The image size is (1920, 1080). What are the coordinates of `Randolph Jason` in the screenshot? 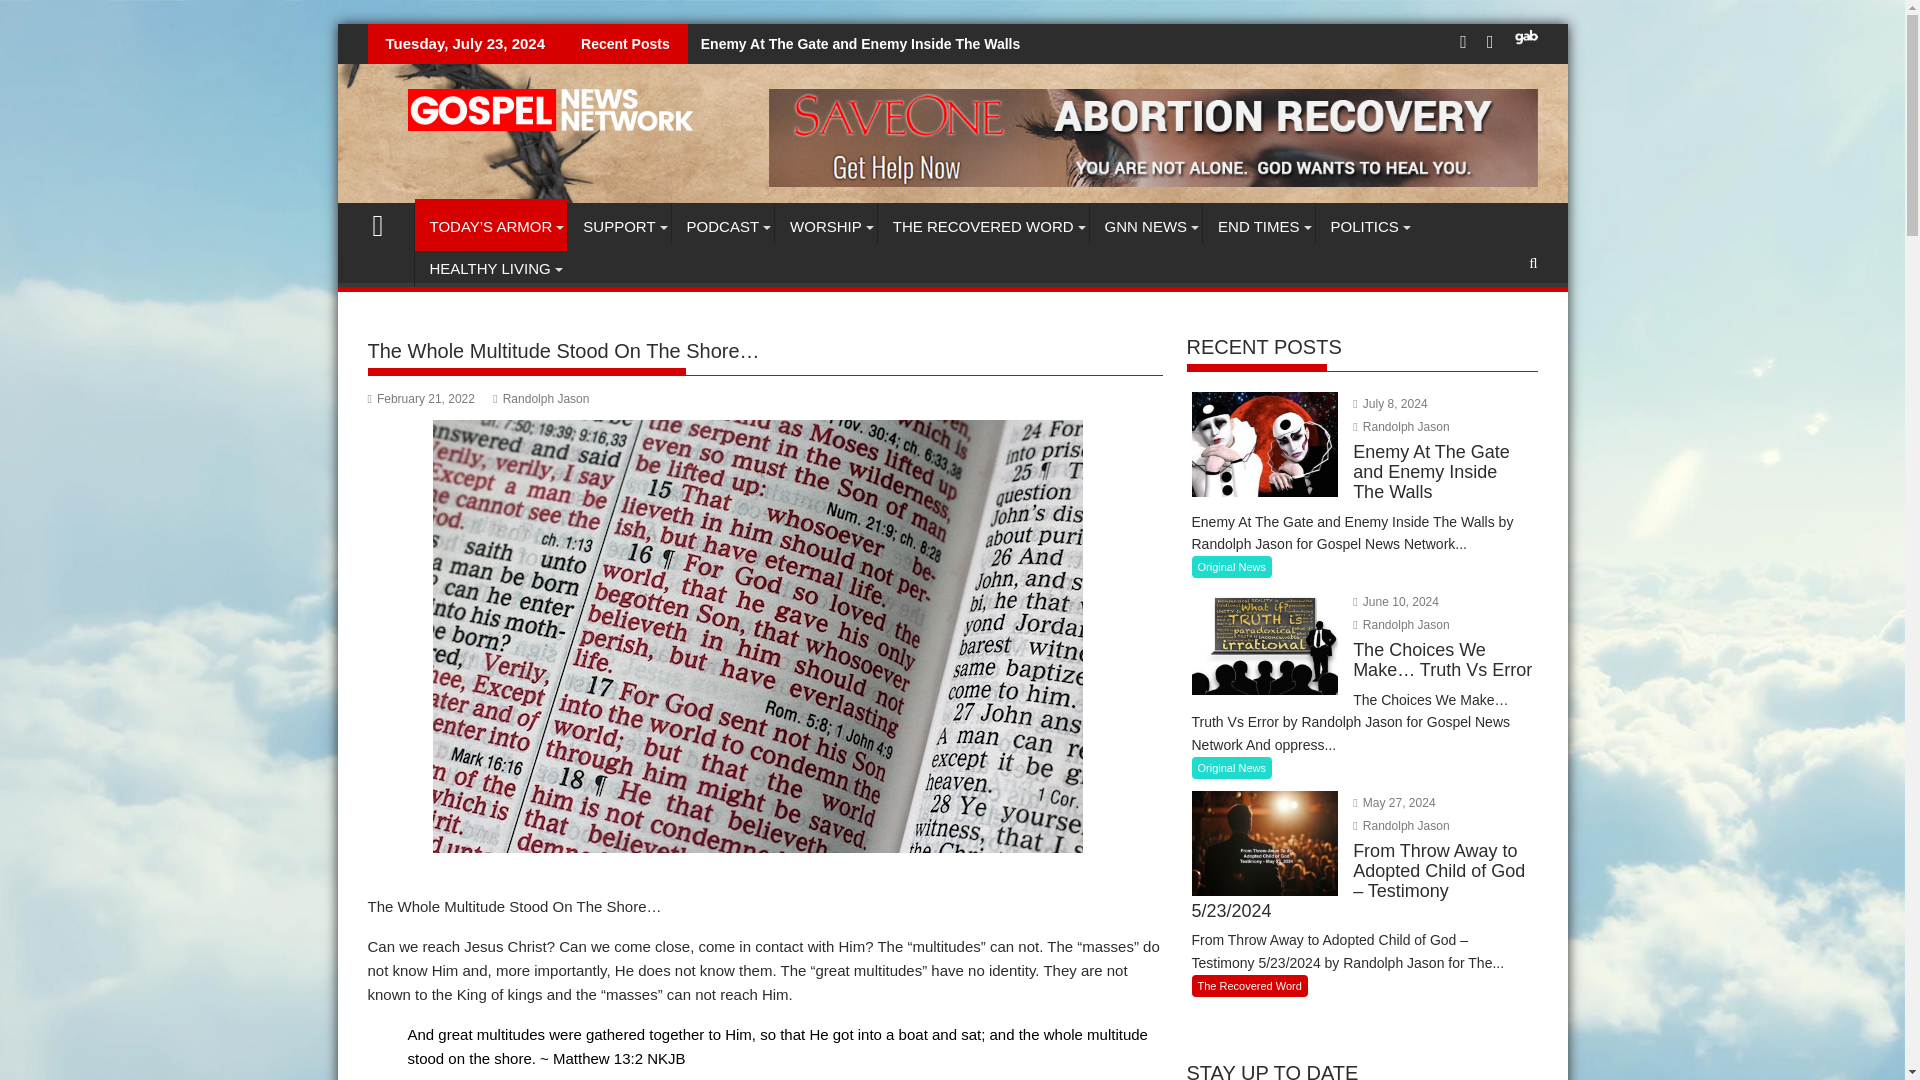 It's located at (1401, 427).